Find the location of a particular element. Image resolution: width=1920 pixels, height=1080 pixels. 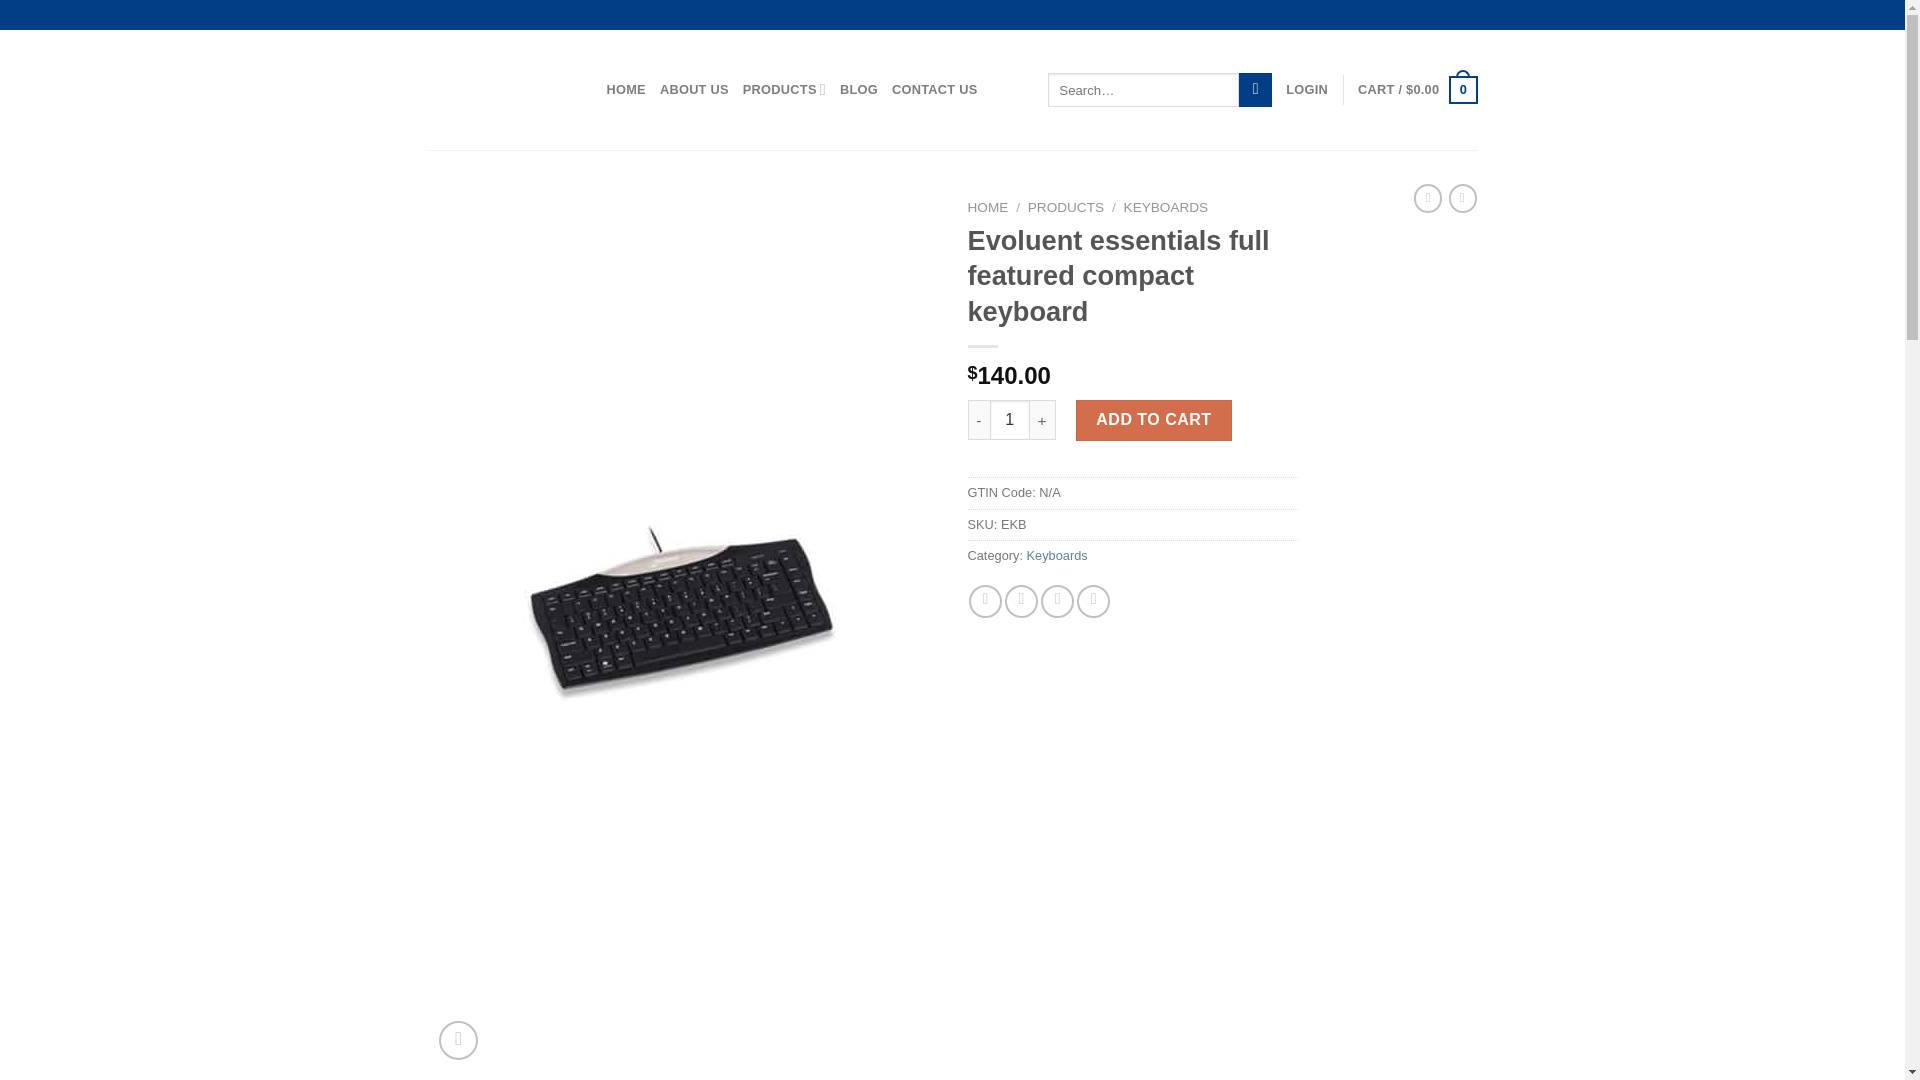

Keyboards is located at coordinates (1058, 554).